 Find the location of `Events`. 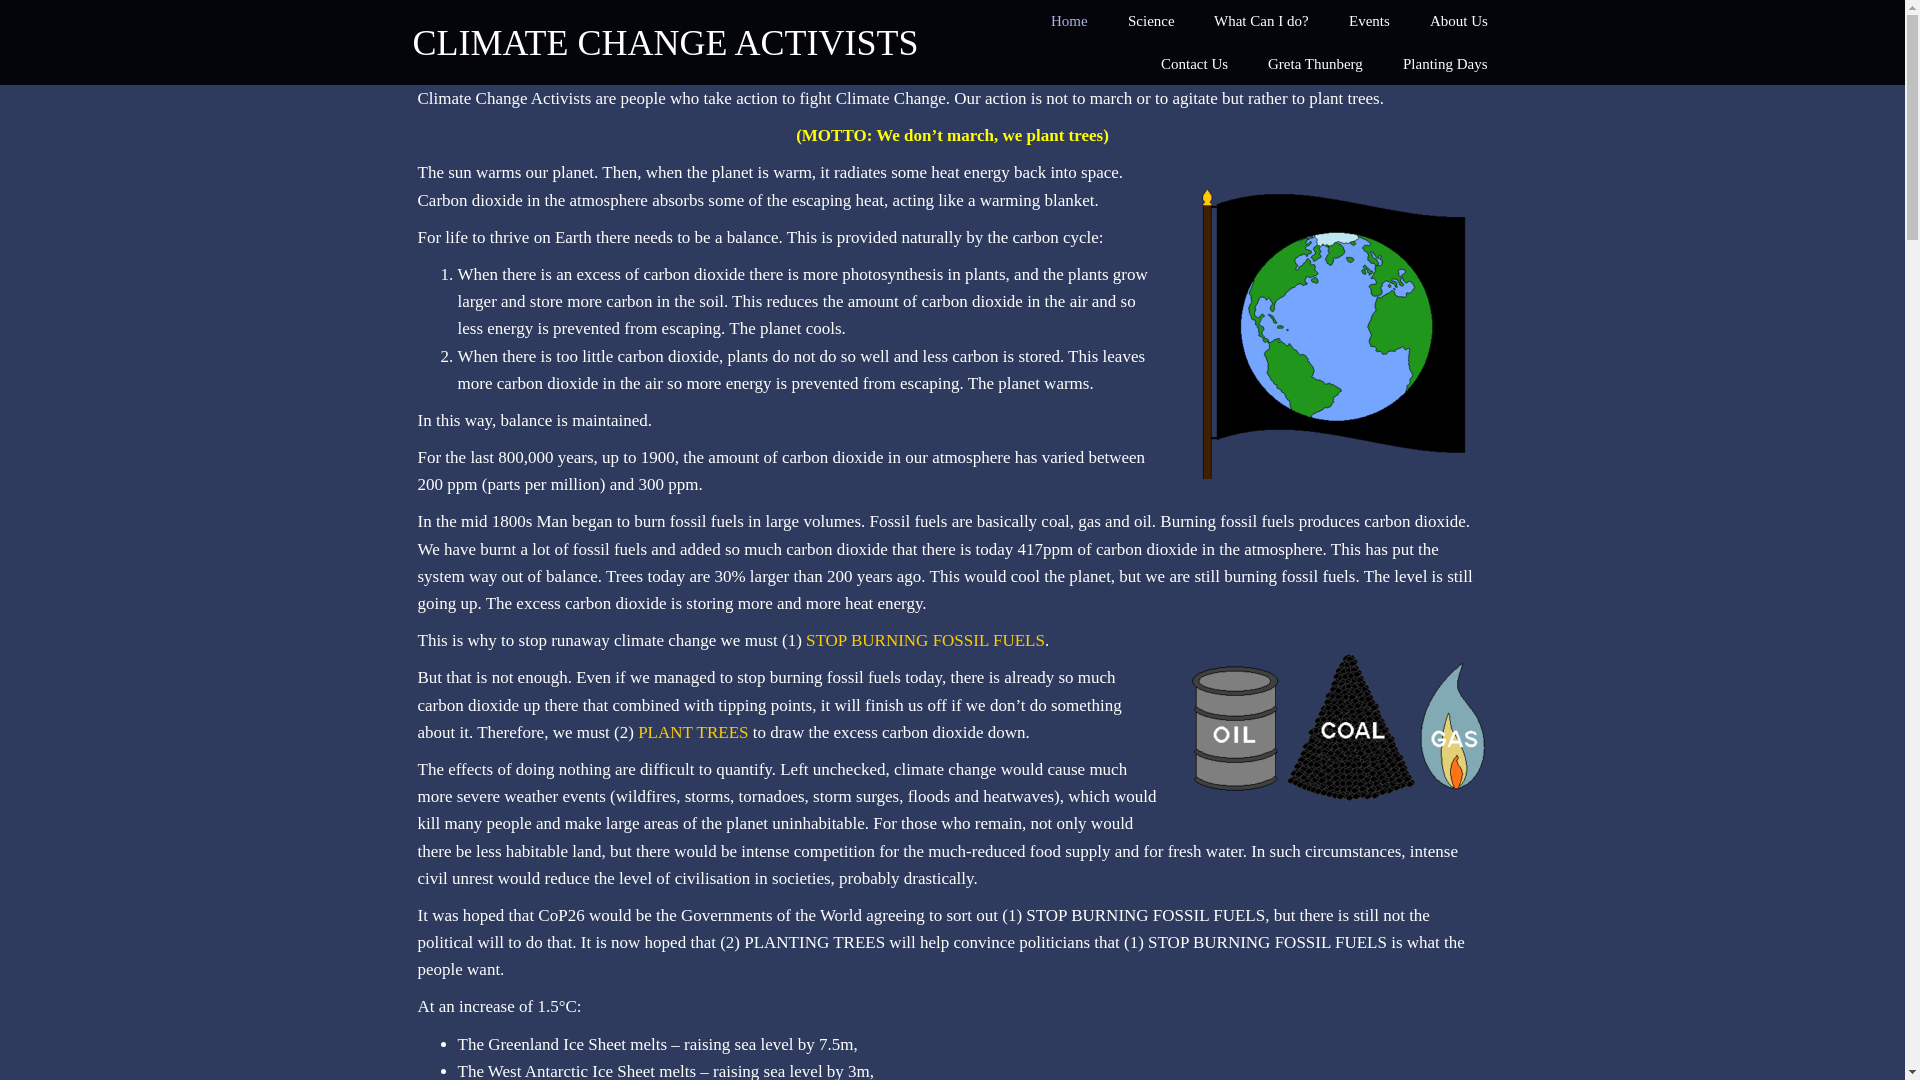

Events is located at coordinates (1368, 22).